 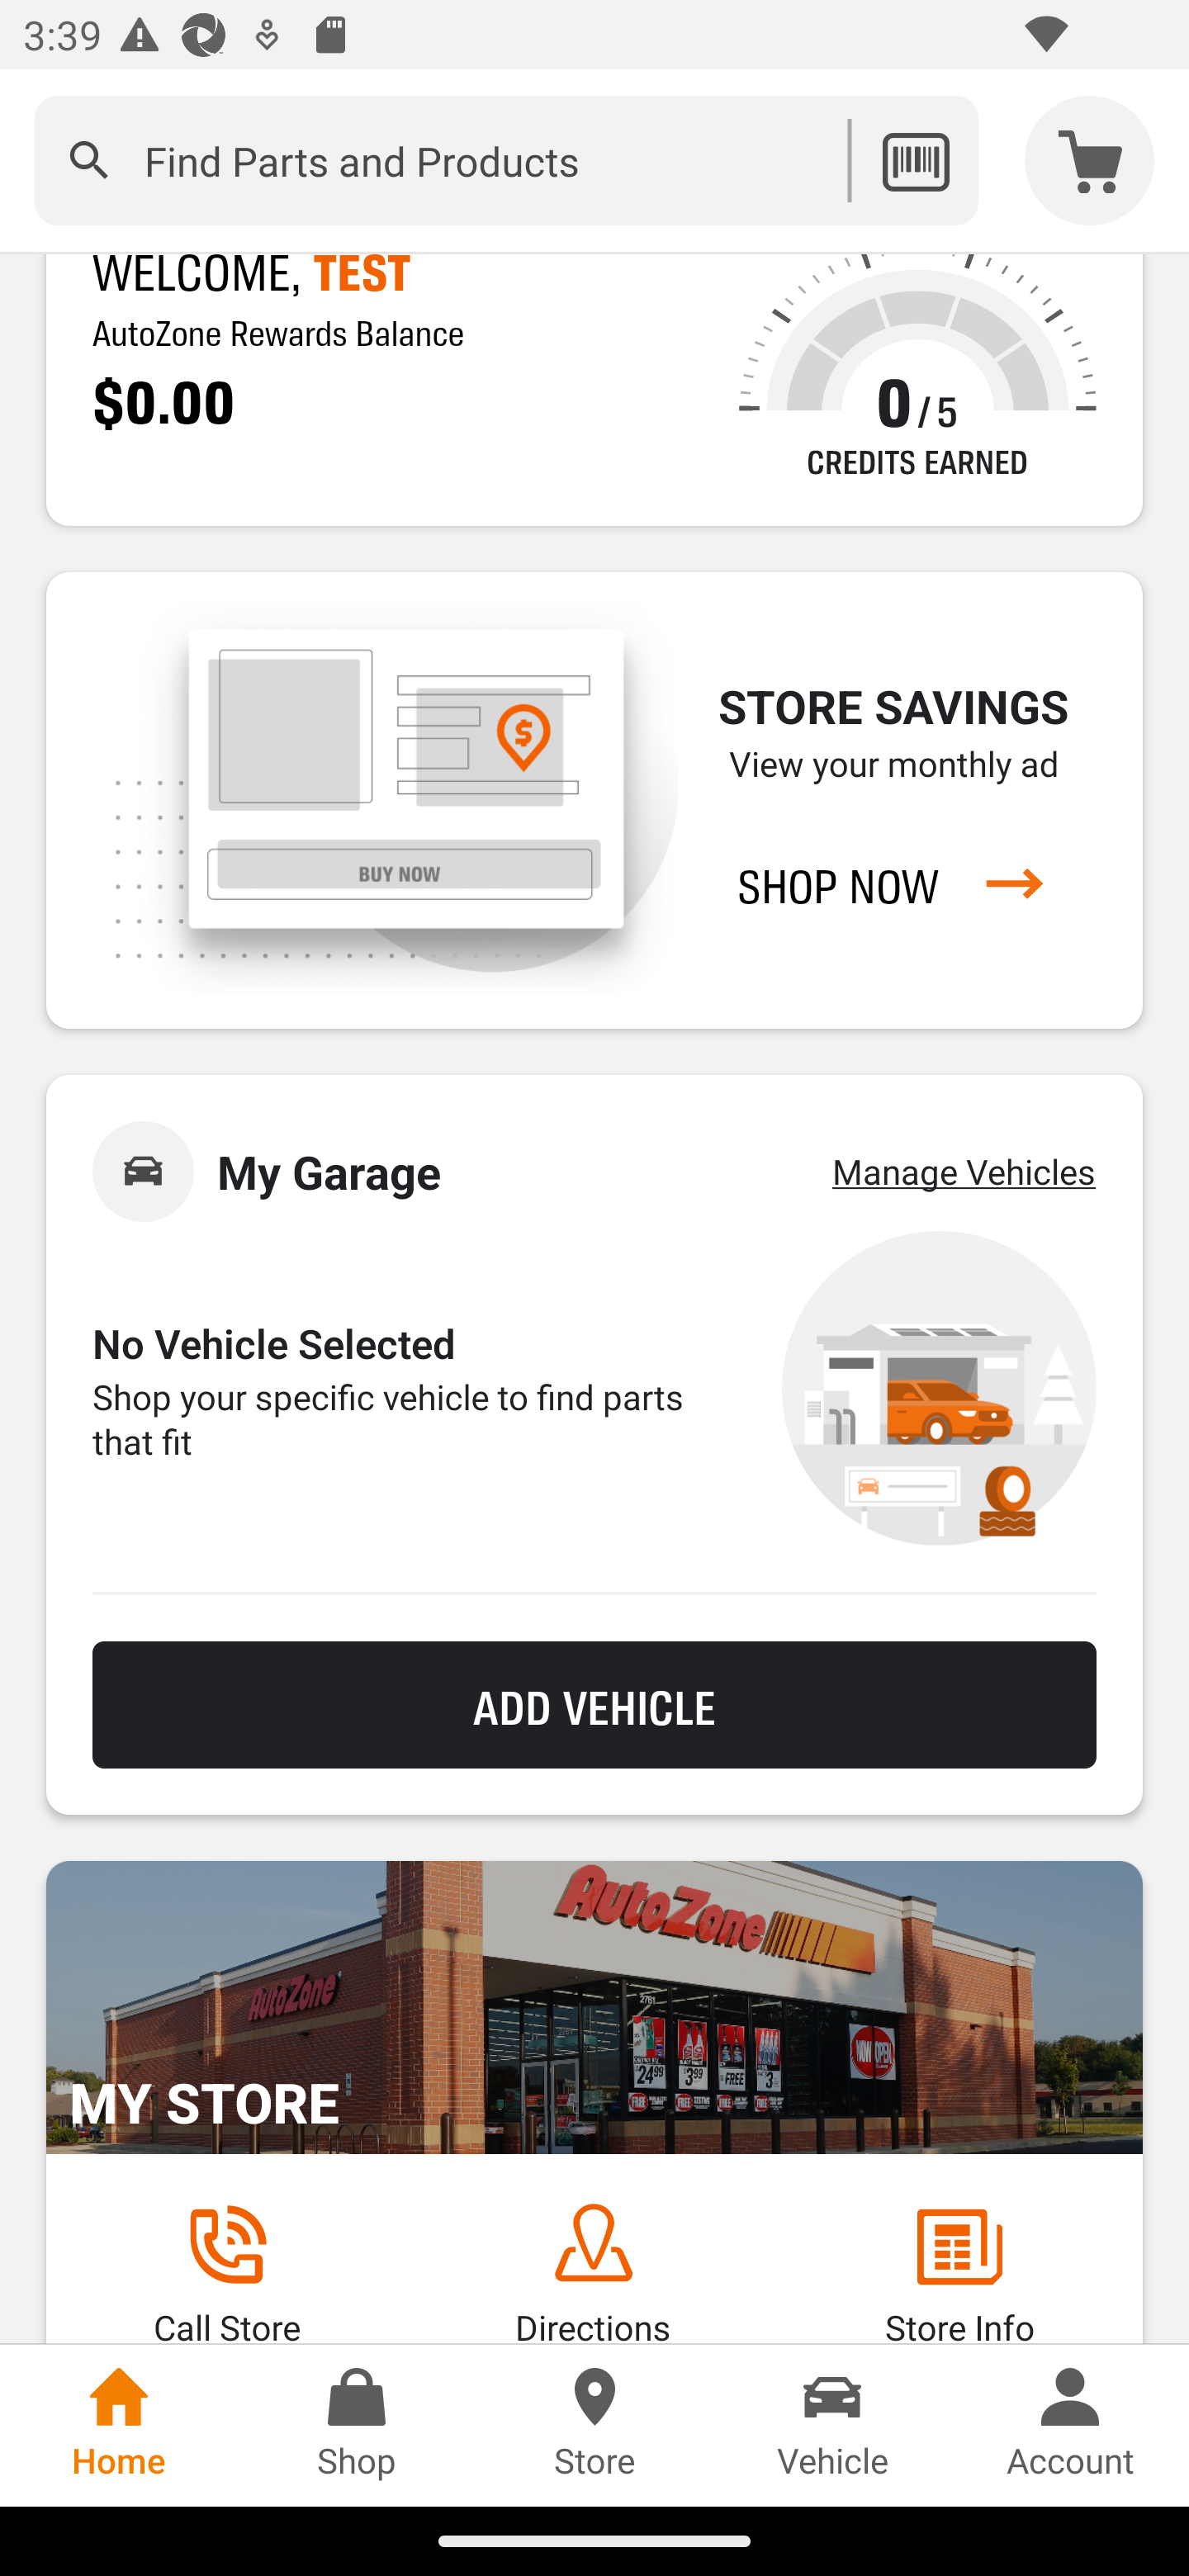 I want to click on Store, so click(x=594, y=2425).